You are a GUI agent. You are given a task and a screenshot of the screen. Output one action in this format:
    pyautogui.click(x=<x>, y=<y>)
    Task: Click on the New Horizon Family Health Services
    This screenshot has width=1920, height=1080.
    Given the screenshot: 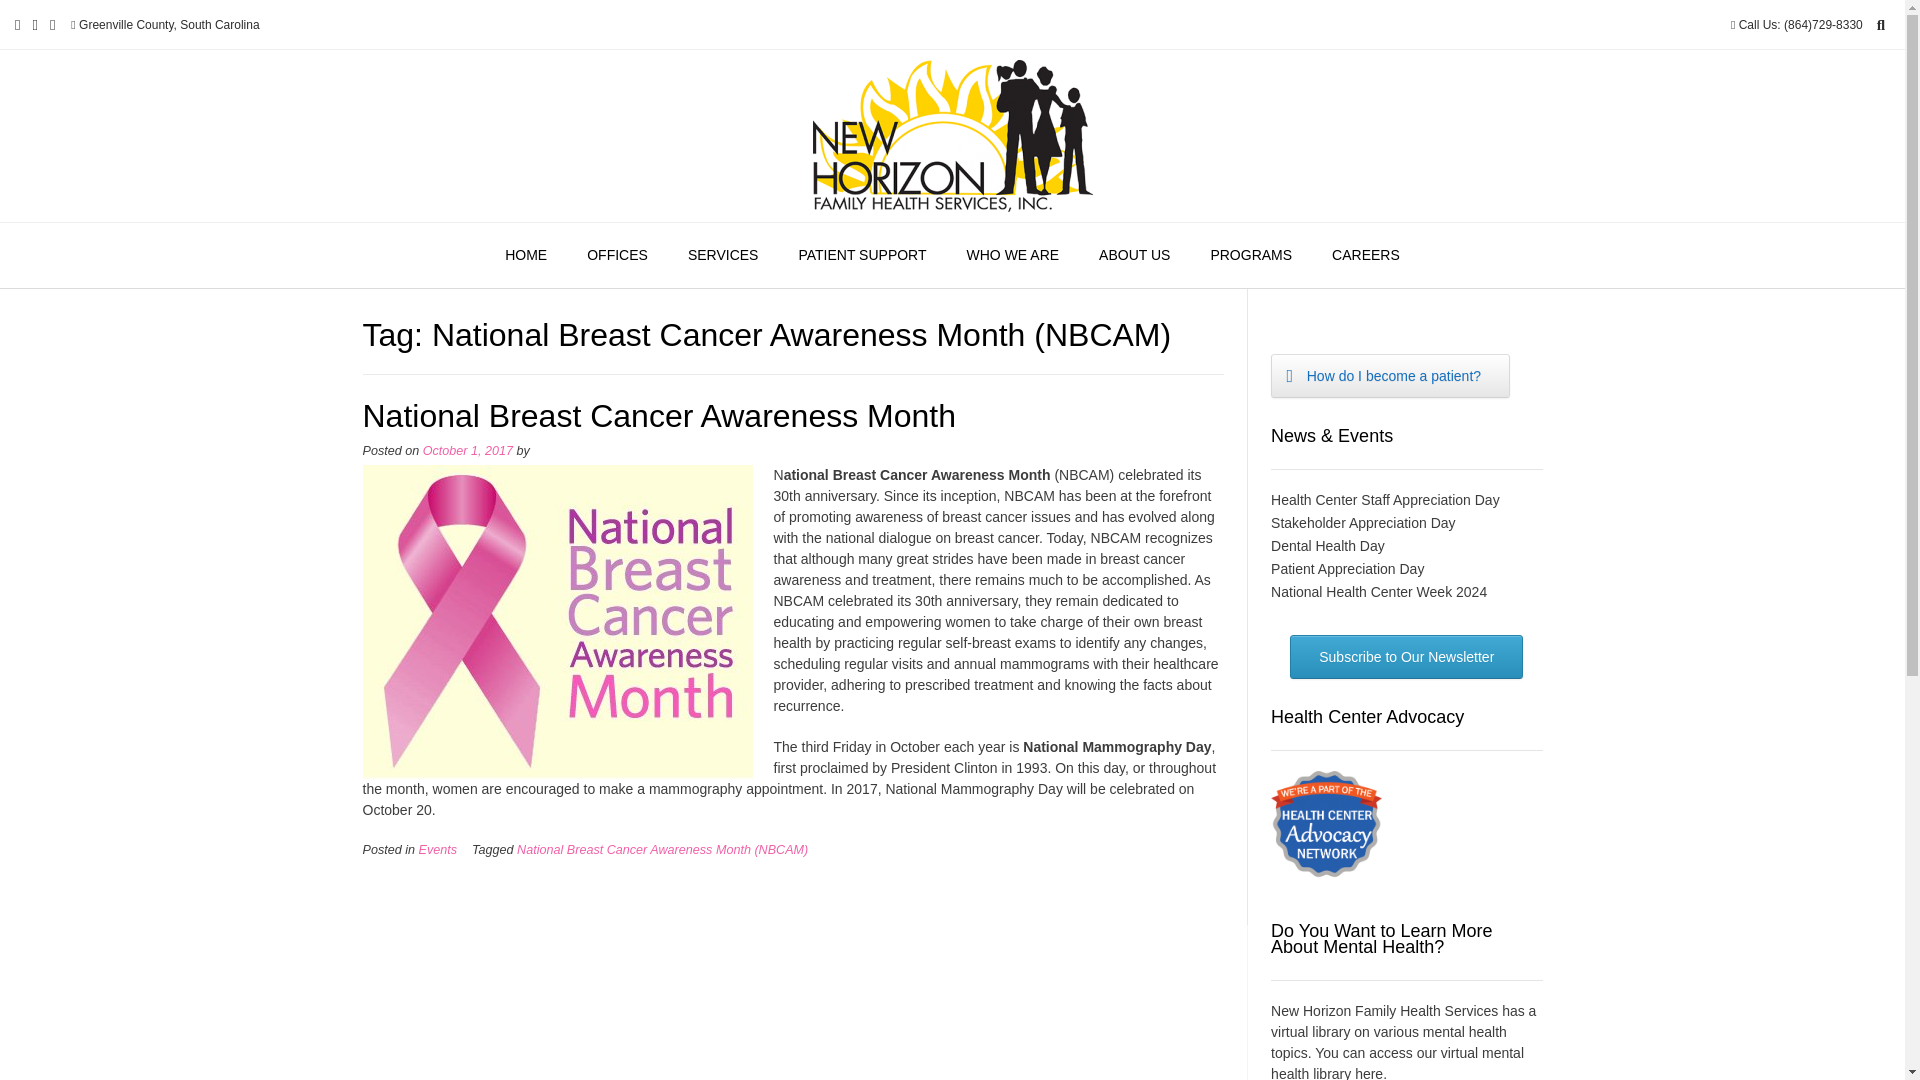 What is the action you would take?
    pyautogui.click(x=952, y=136)
    